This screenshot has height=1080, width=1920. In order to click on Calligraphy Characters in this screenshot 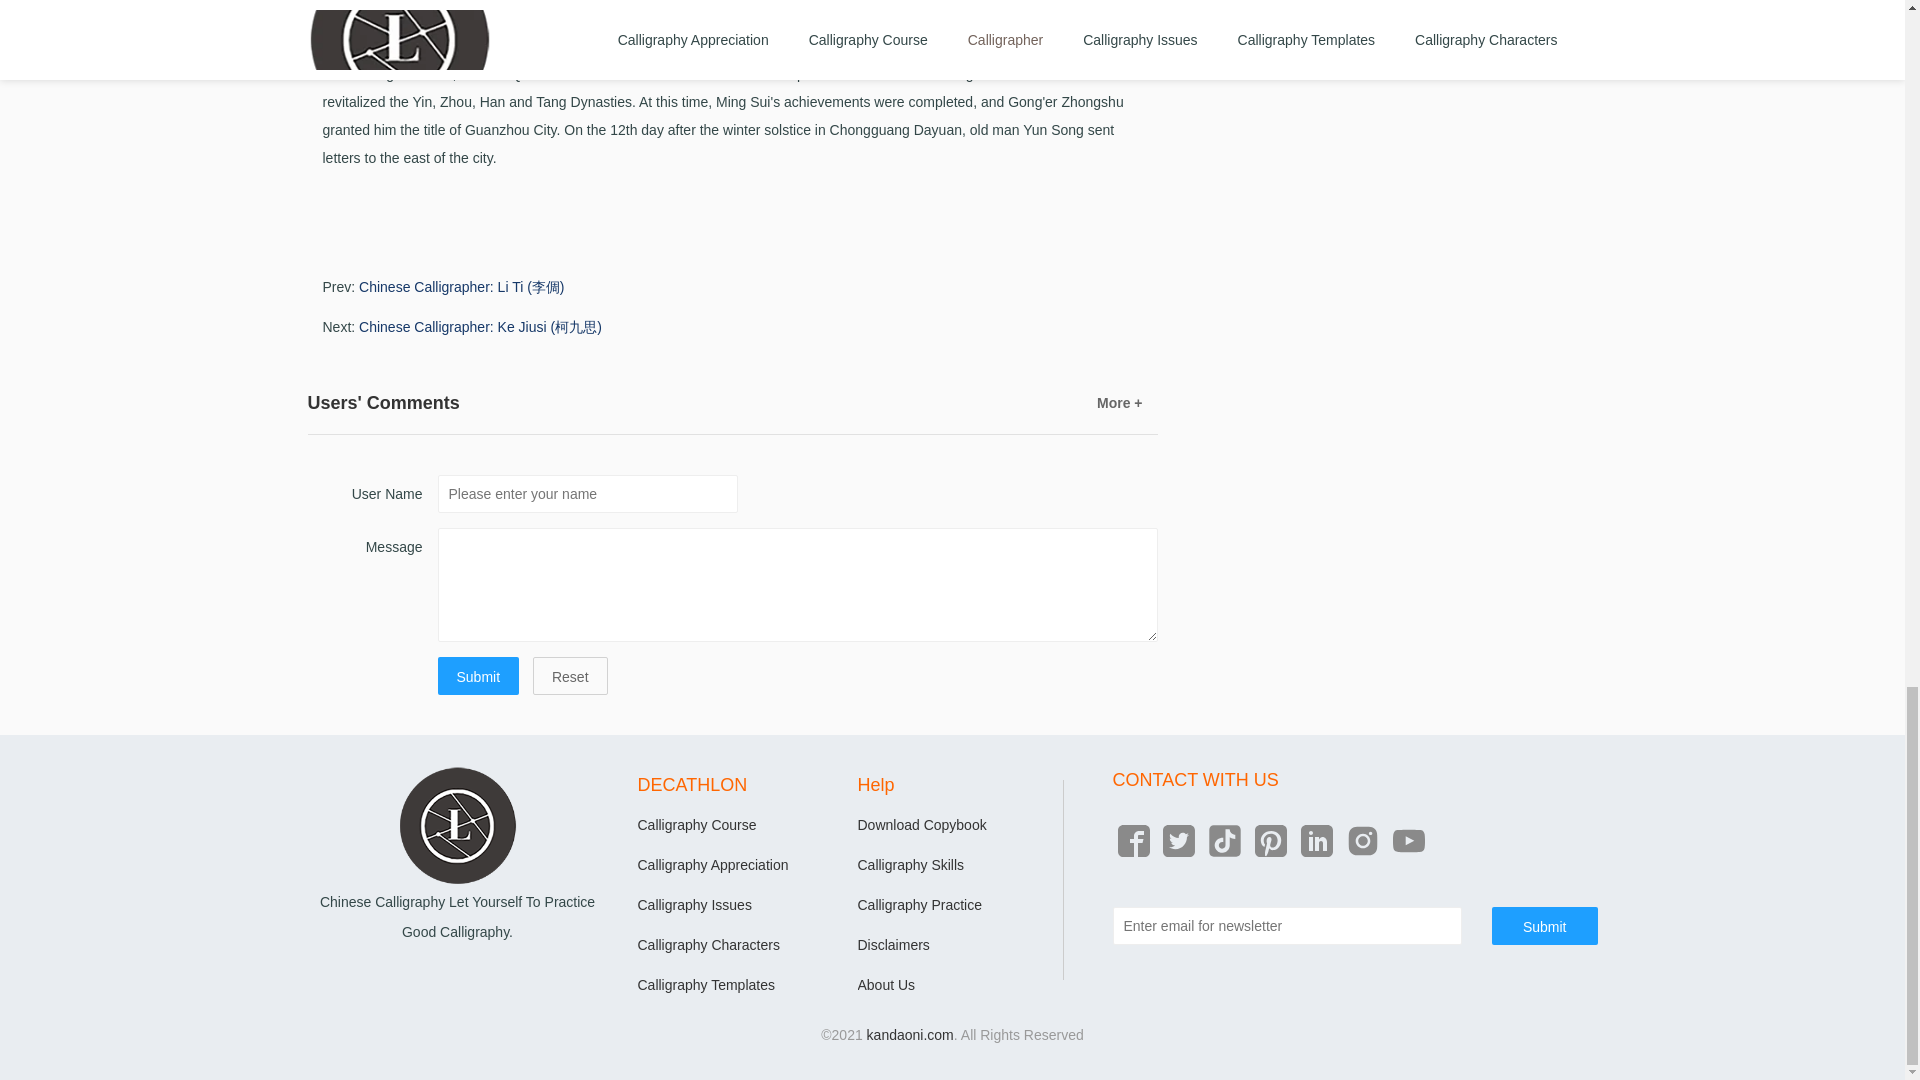, I will do `click(708, 944)`.